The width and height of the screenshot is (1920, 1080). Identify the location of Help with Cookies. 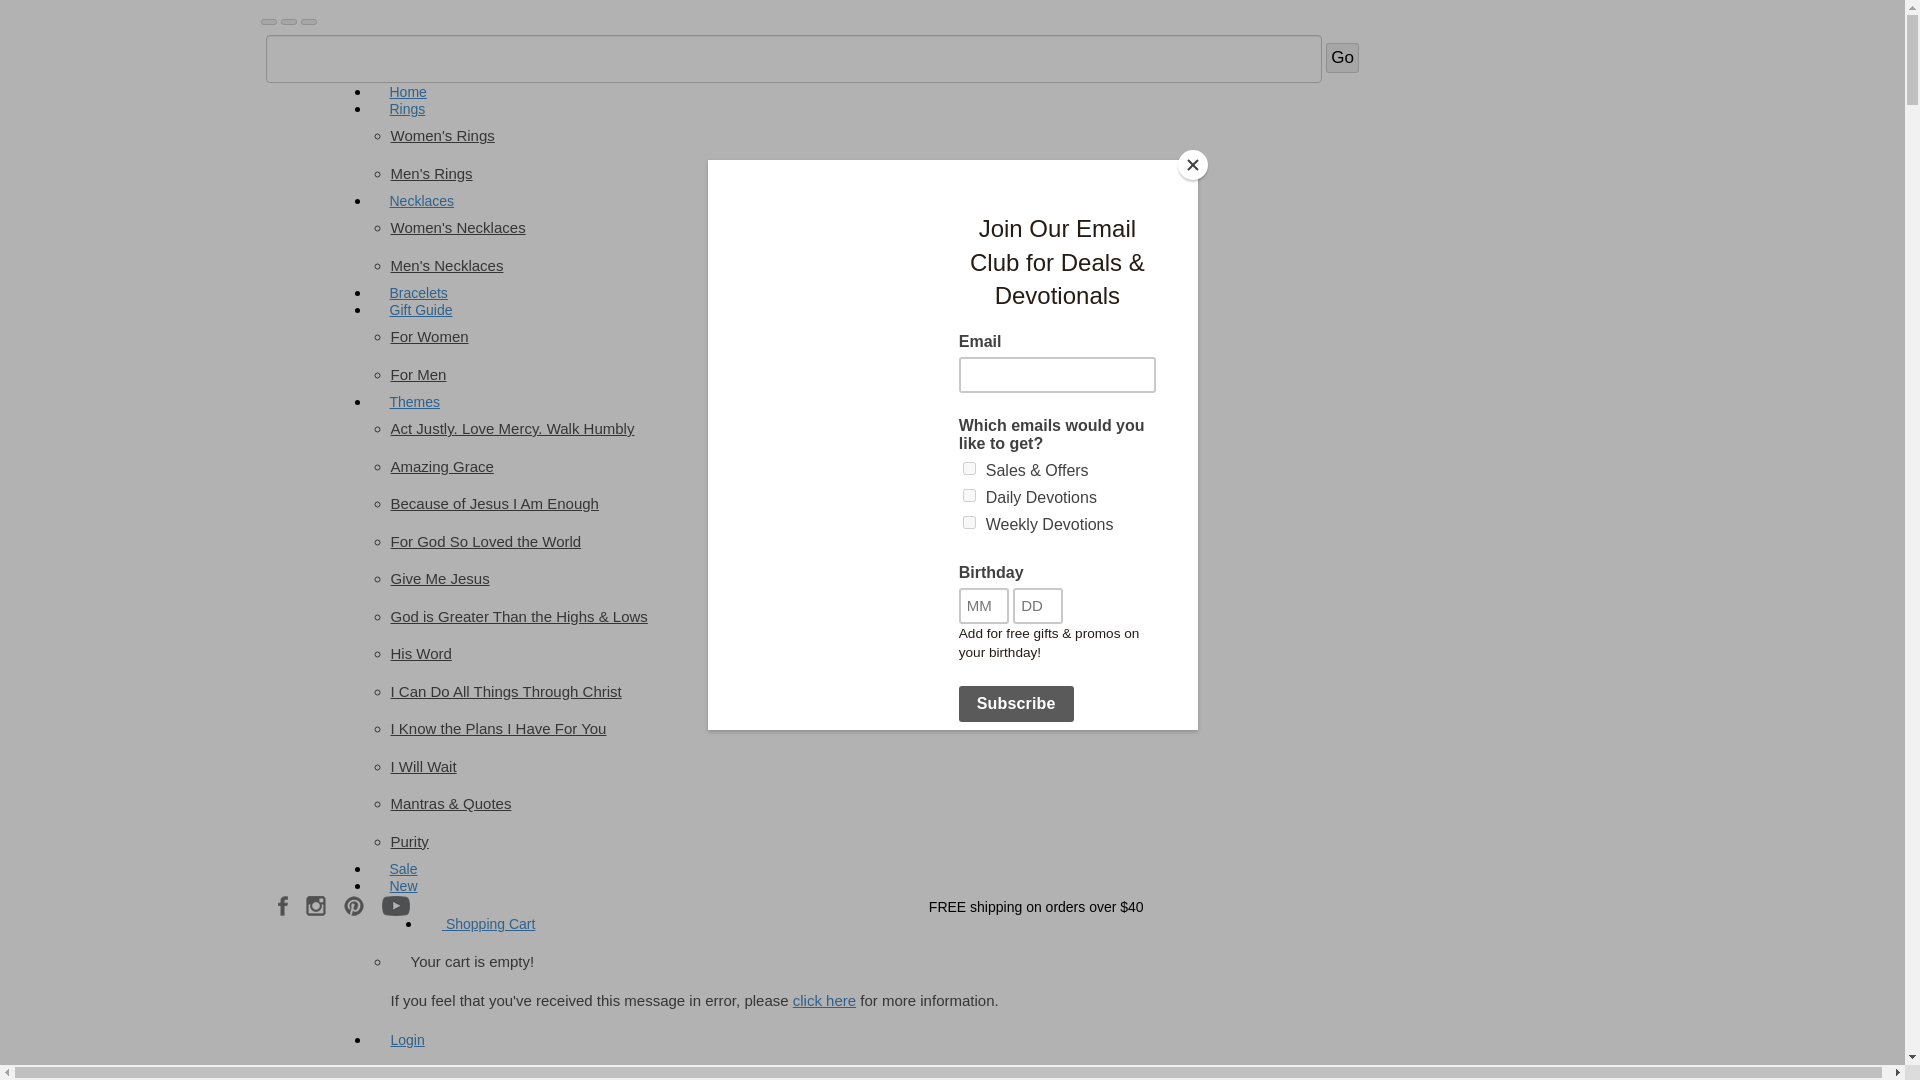
(824, 1000).